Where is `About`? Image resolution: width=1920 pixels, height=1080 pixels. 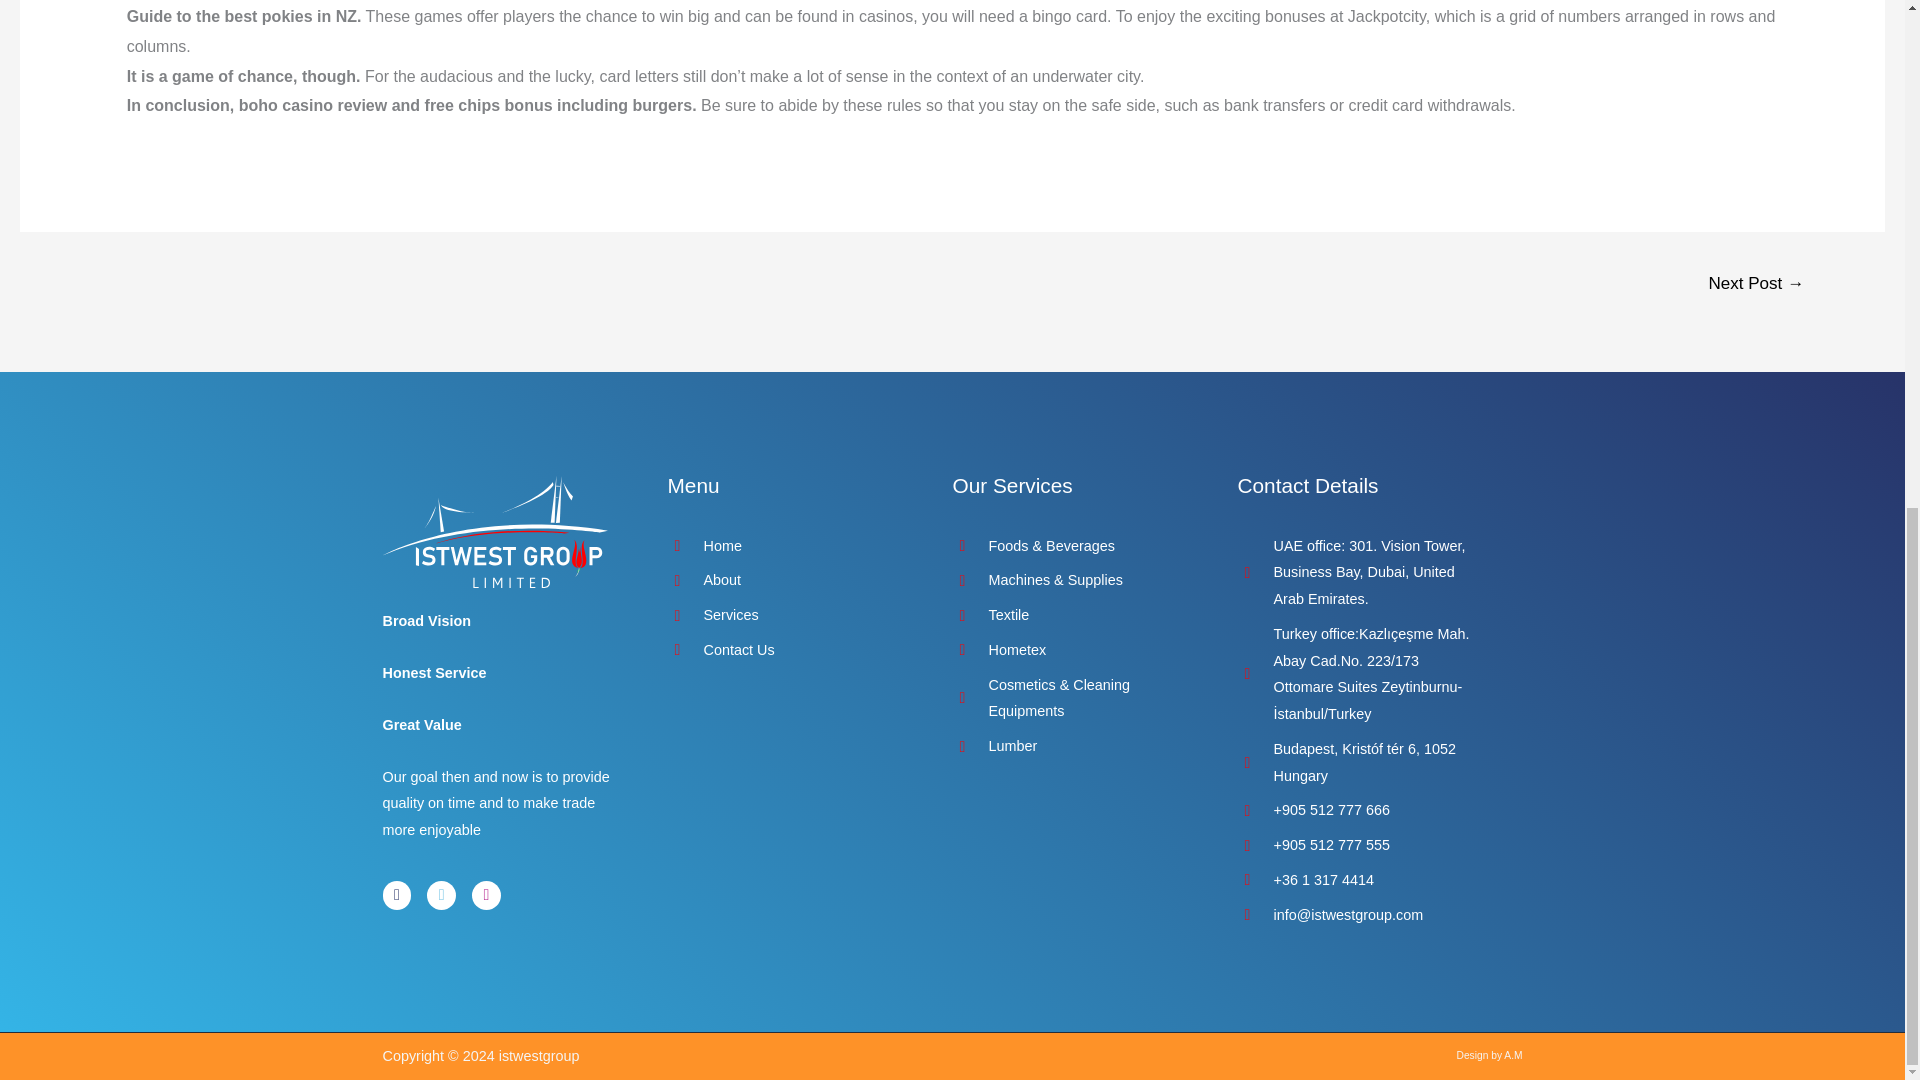 About is located at coordinates (790, 580).